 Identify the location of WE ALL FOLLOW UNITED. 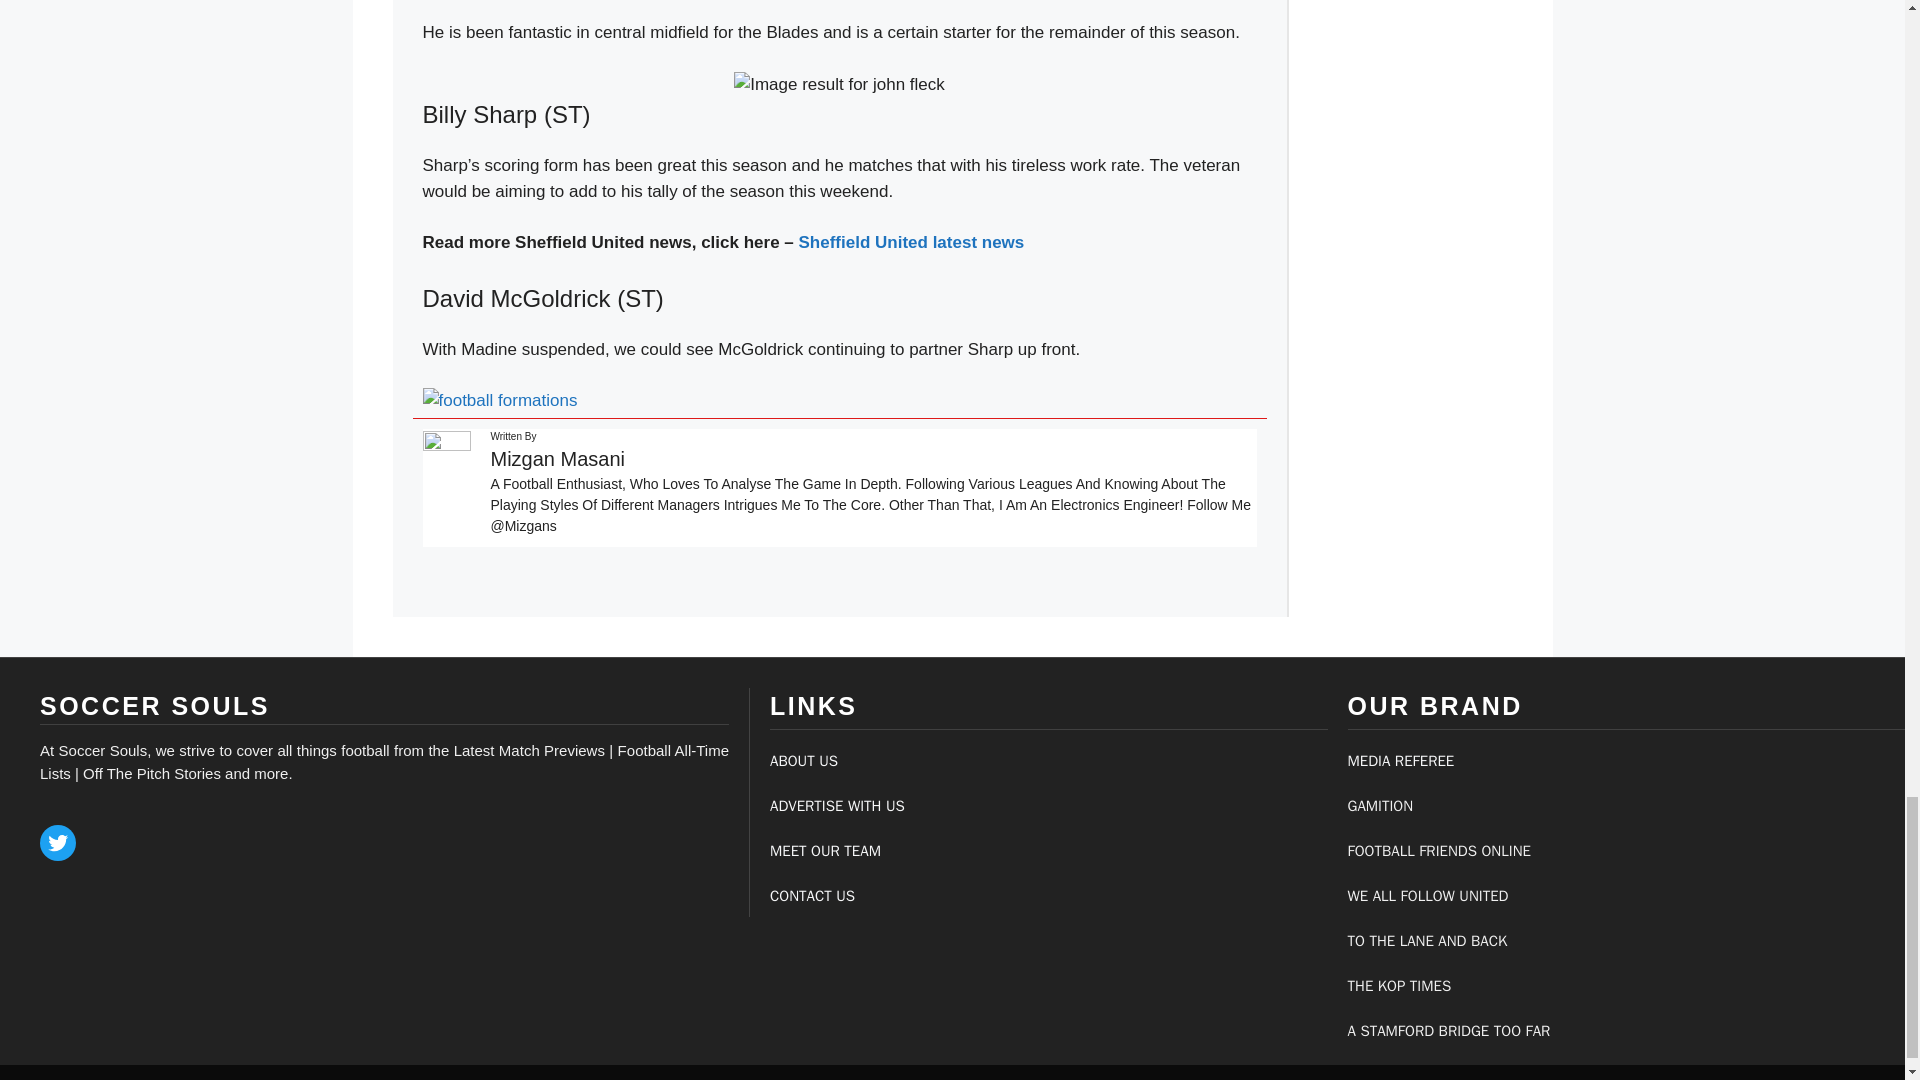
(1428, 896).